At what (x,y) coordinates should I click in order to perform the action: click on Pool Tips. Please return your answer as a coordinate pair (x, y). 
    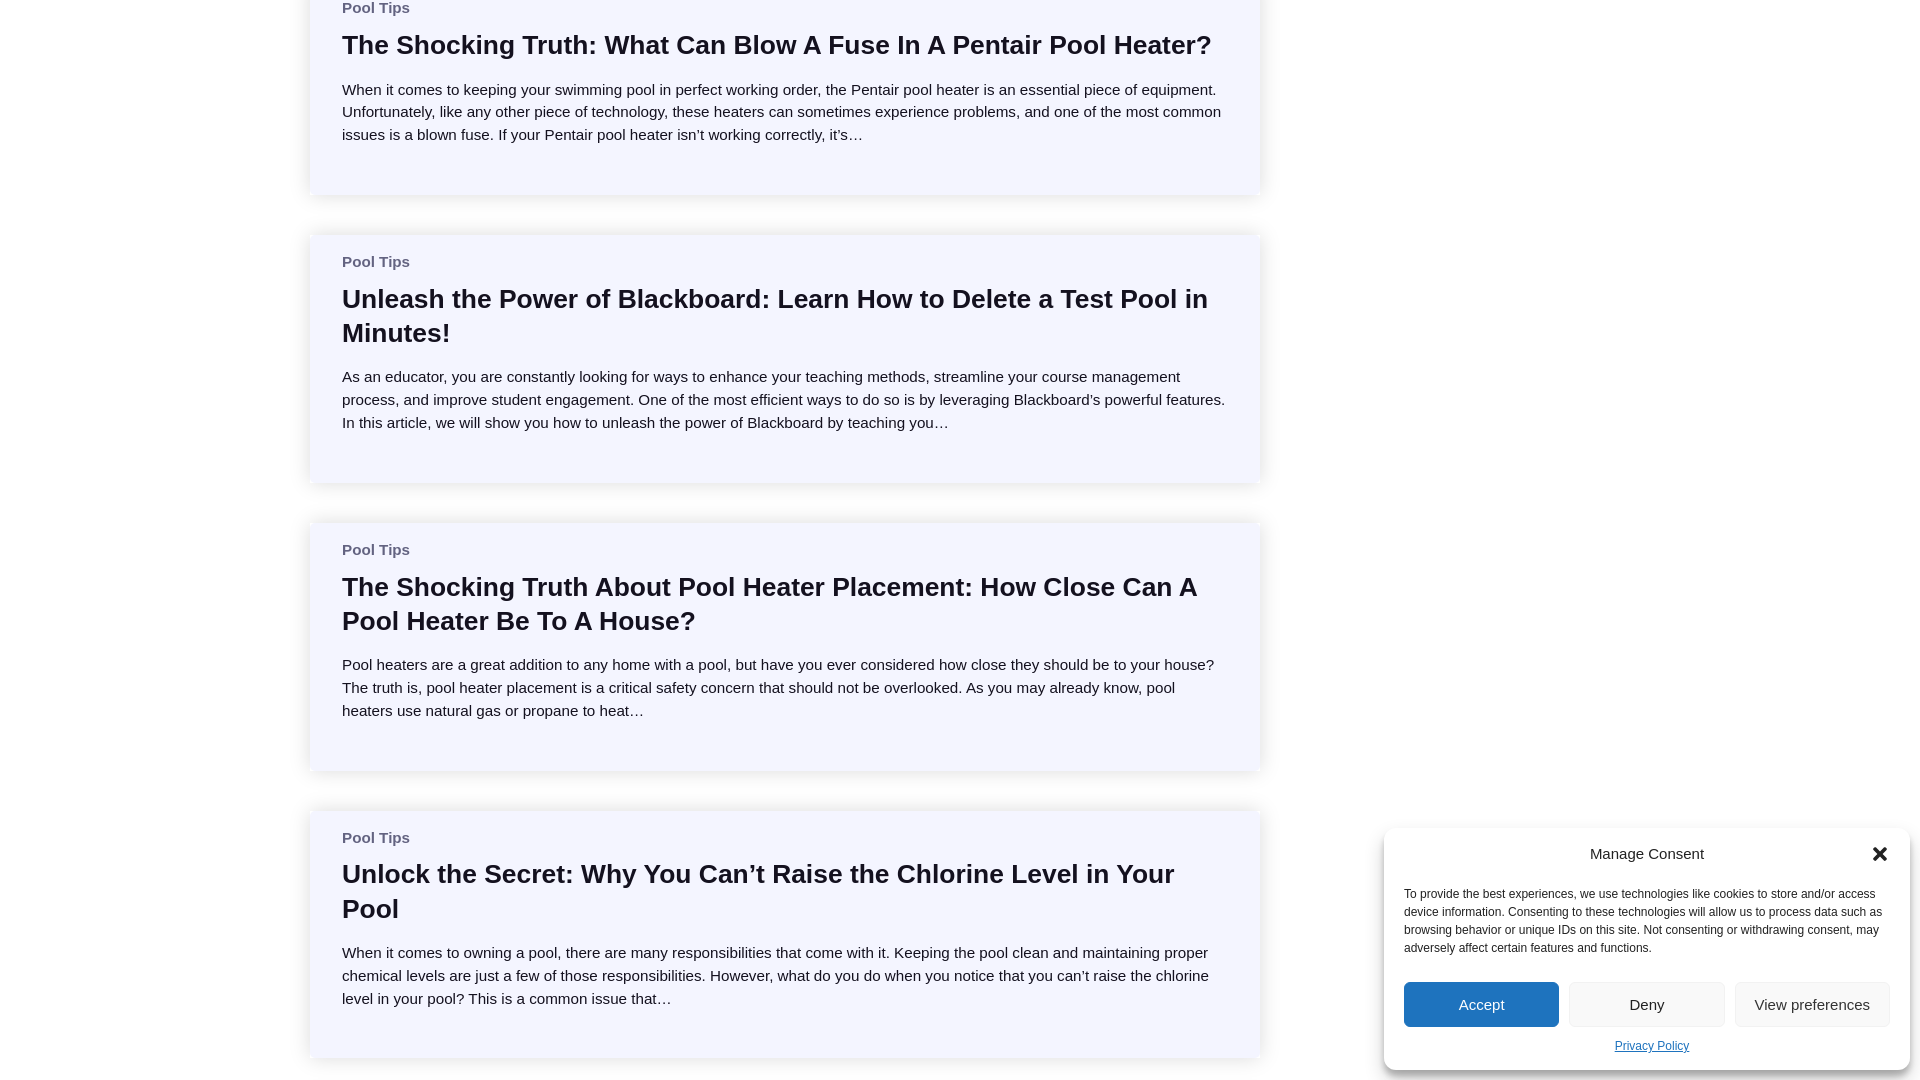
    Looking at the image, I should click on (376, 8).